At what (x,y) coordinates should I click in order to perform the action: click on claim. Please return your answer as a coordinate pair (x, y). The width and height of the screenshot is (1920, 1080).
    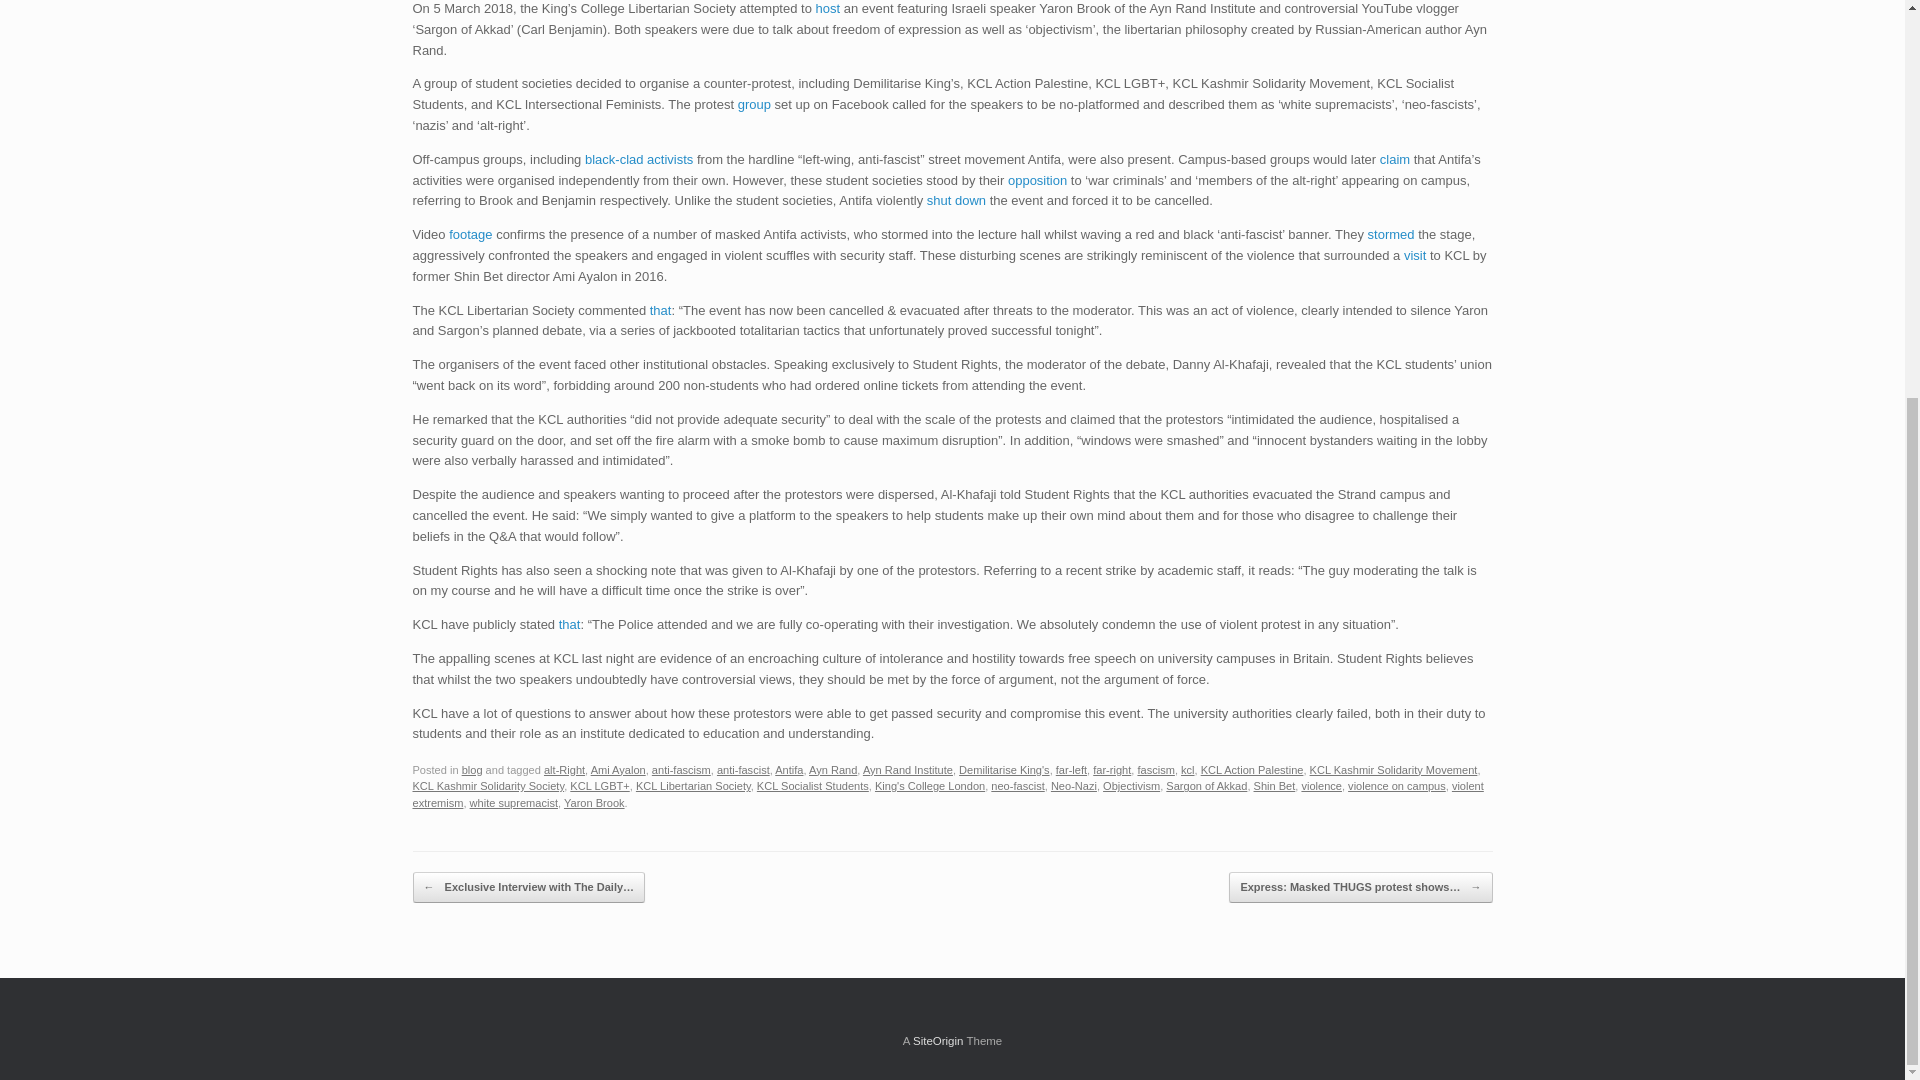
    Looking at the image, I should click on (1394, 160).